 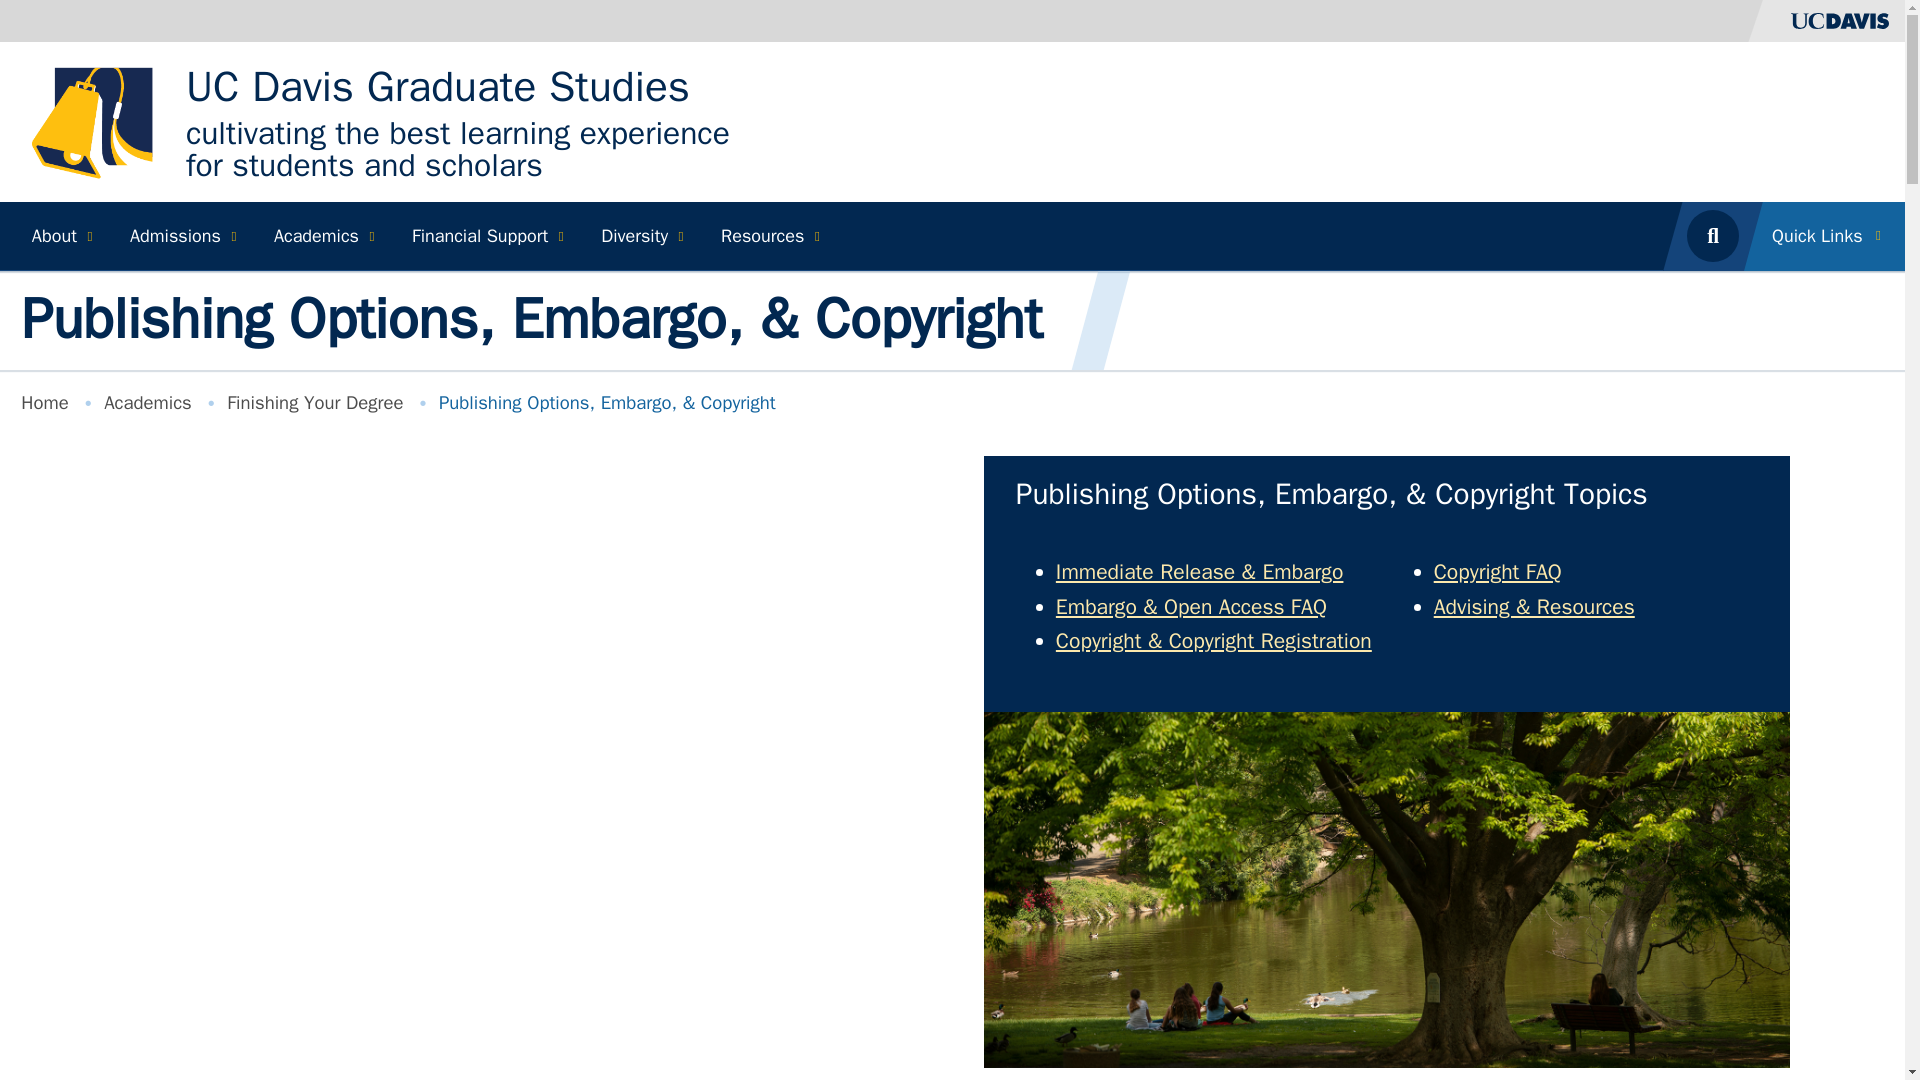 What do you see at coordinates (640, 236) in the screenshot?
I see `Our Commitment to Diversity` at bounding box center [640, 236].